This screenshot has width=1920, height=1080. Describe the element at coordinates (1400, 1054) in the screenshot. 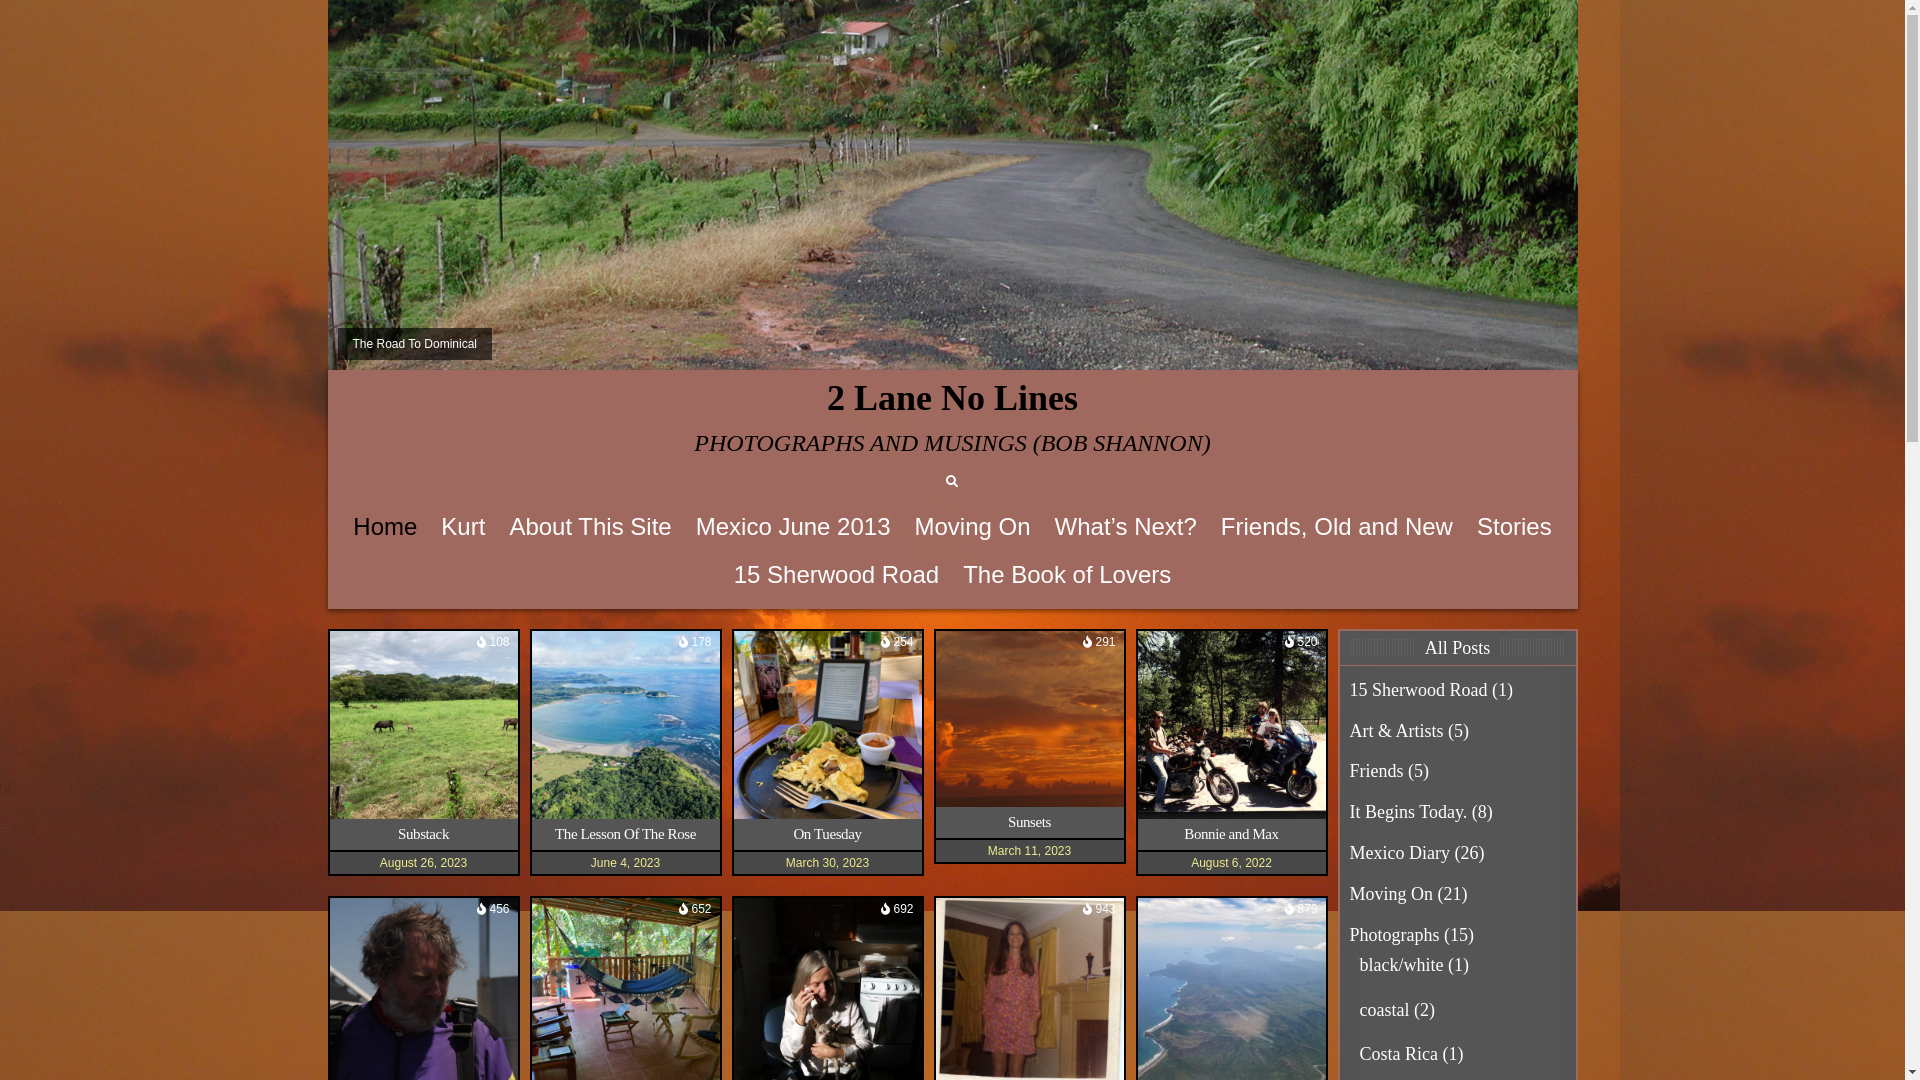

I see `Costa Rica` at that location.